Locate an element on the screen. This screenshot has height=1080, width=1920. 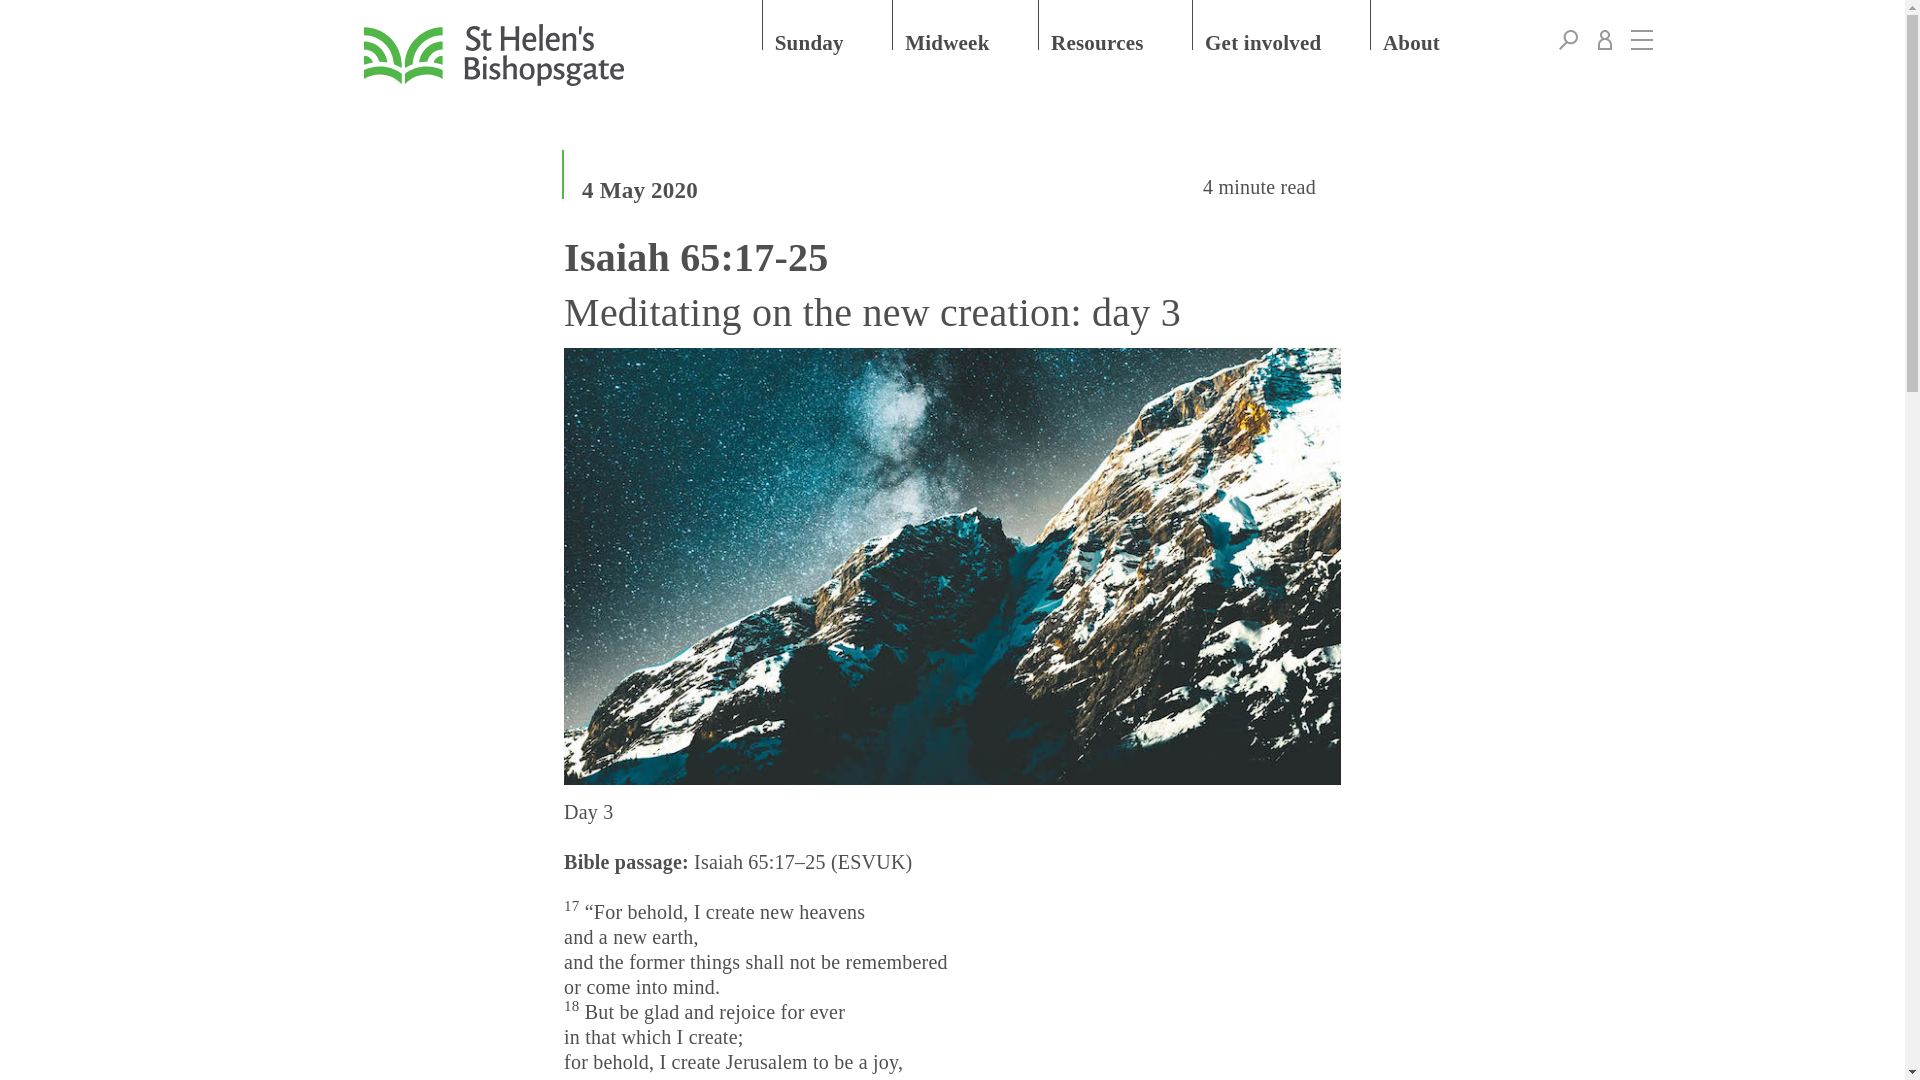
About is located at coordinates (1430, 24).